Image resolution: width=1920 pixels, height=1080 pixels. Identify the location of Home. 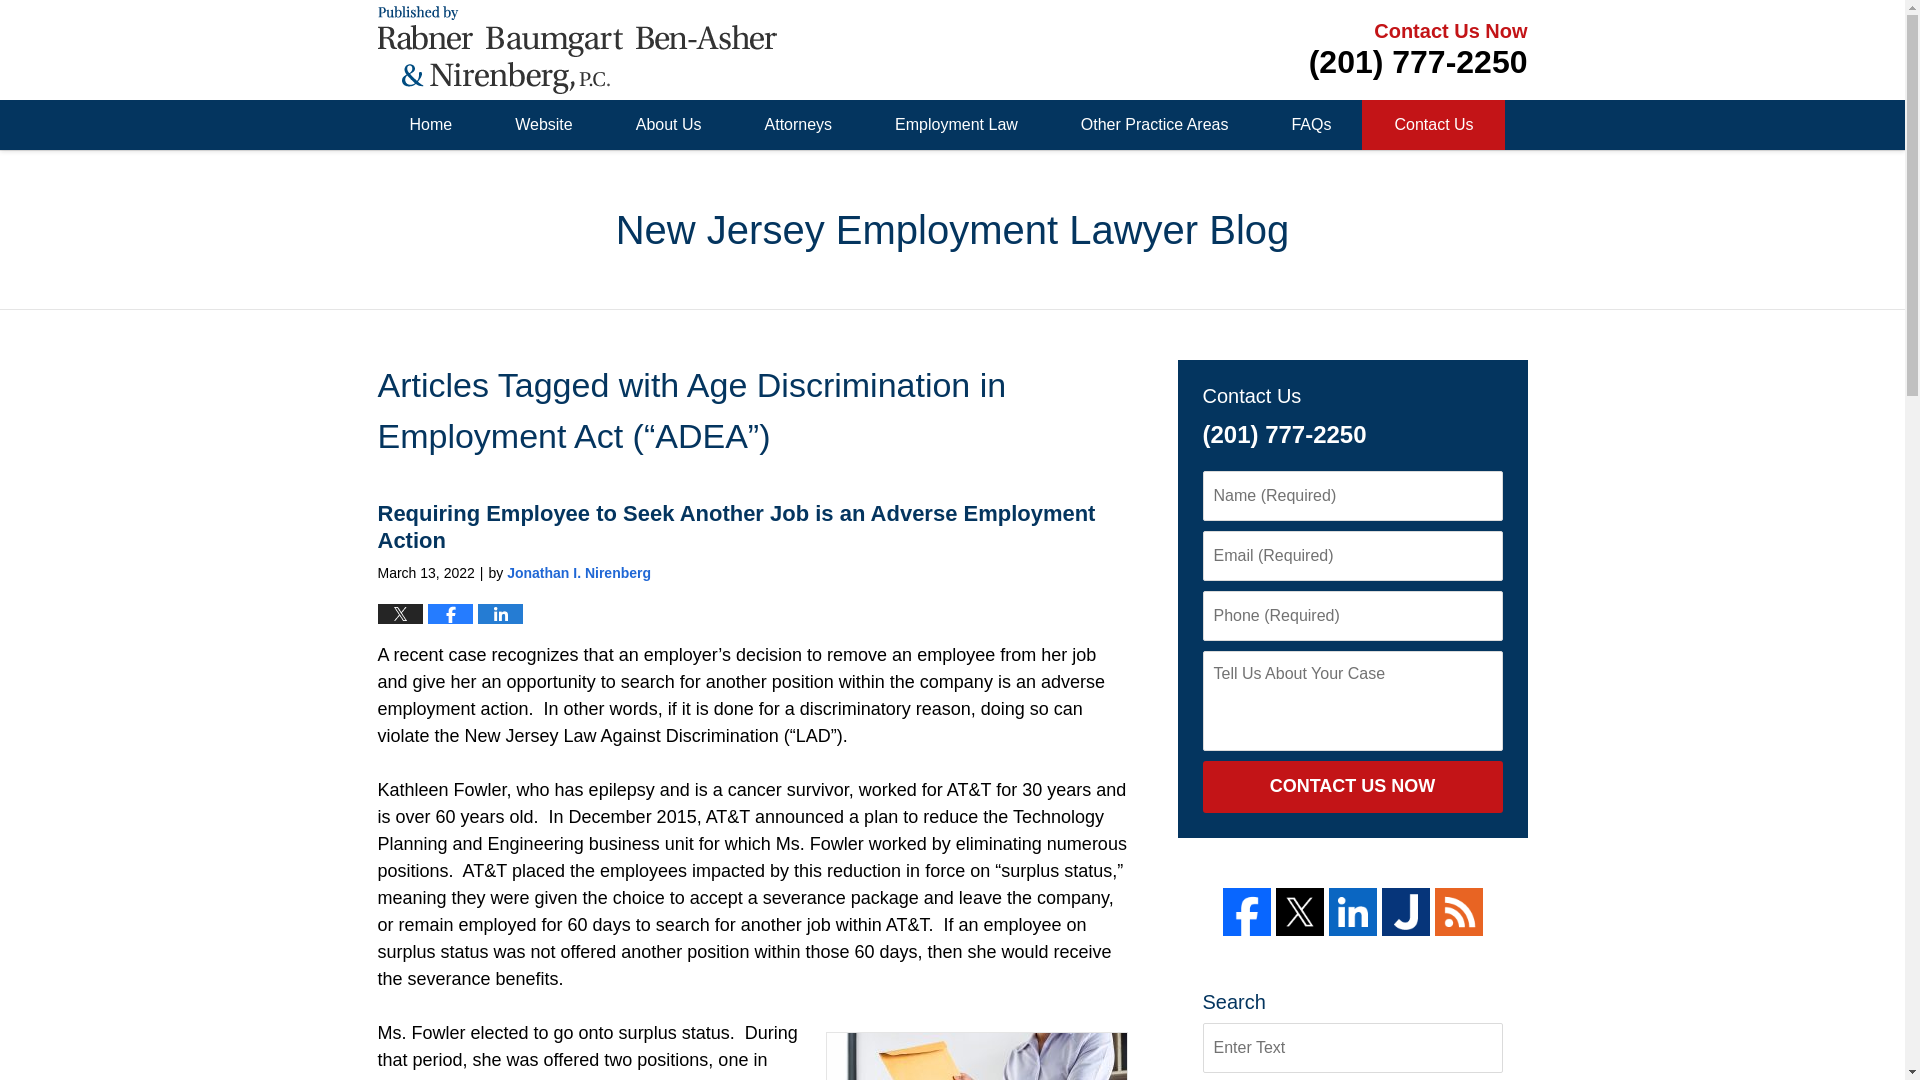
(430, 125).